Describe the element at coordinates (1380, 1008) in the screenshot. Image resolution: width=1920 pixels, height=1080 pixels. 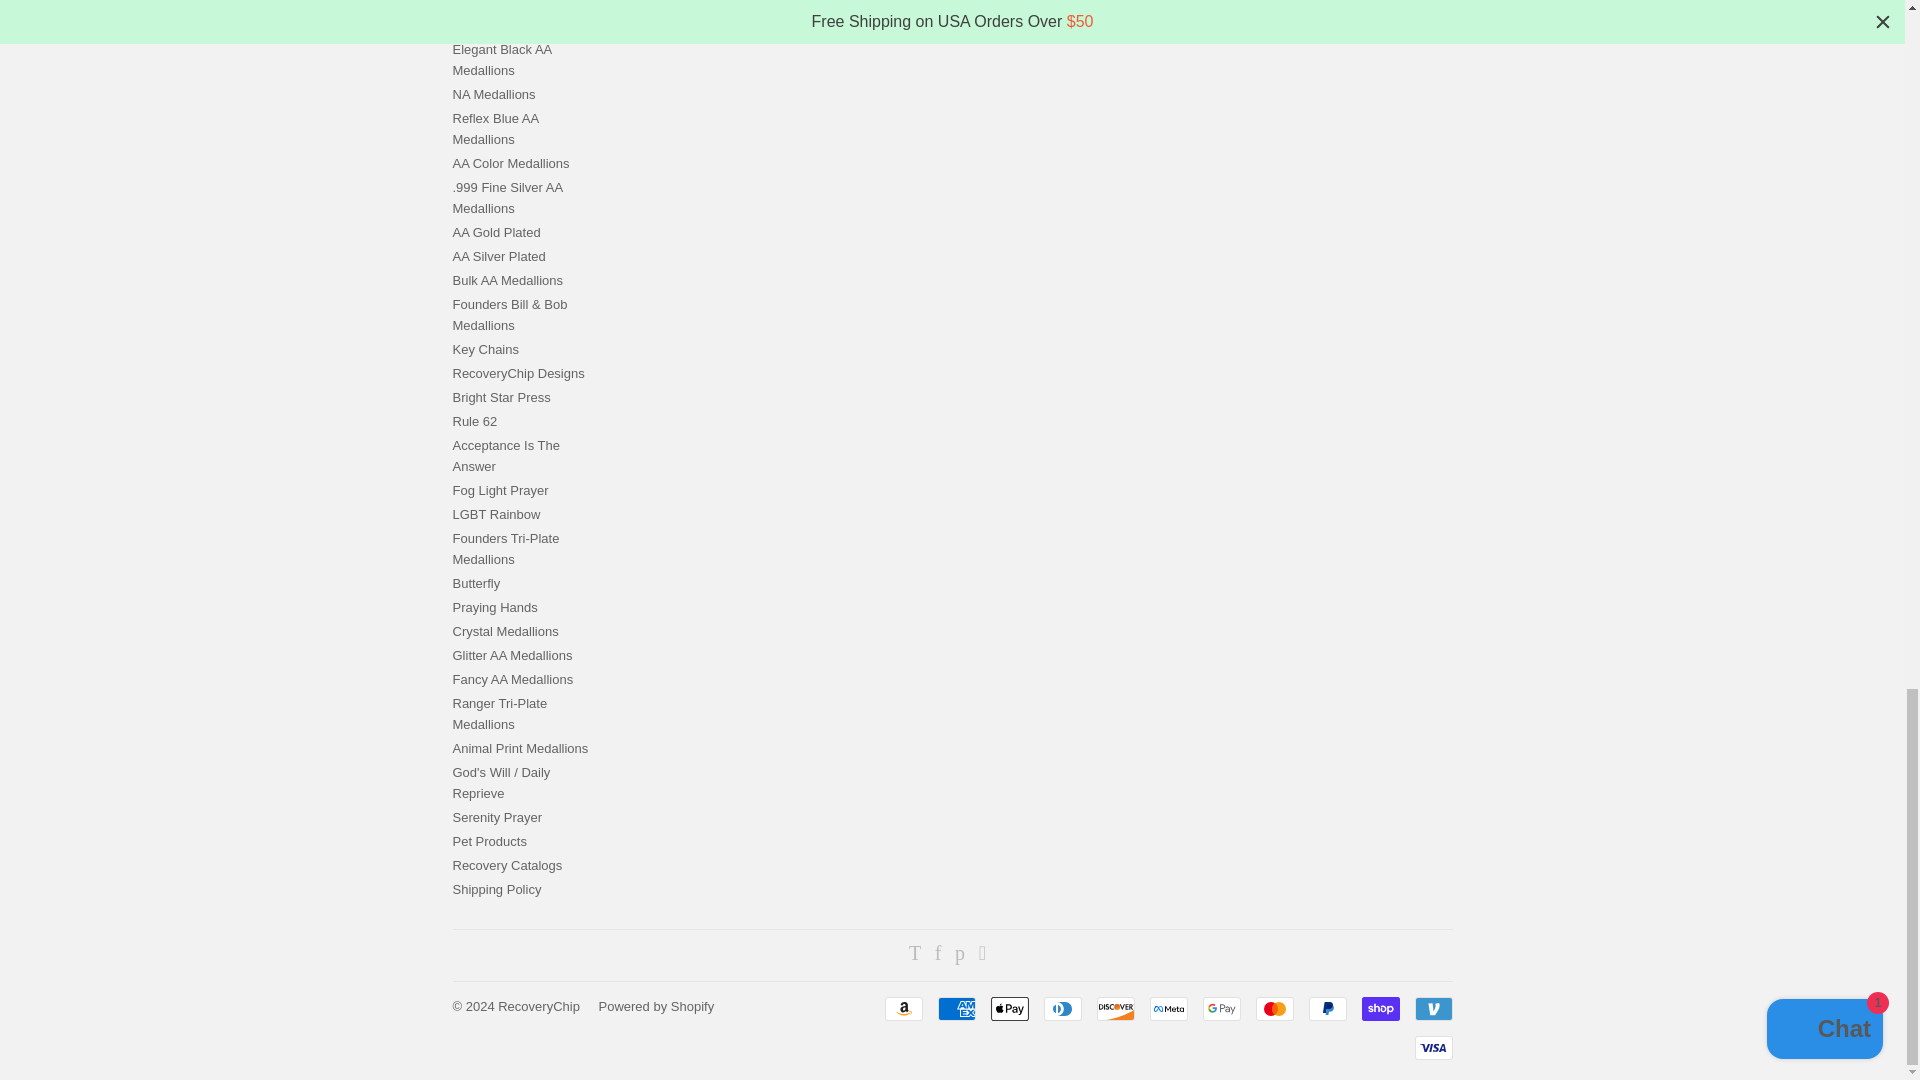
I see `Shop Pay` at that location.